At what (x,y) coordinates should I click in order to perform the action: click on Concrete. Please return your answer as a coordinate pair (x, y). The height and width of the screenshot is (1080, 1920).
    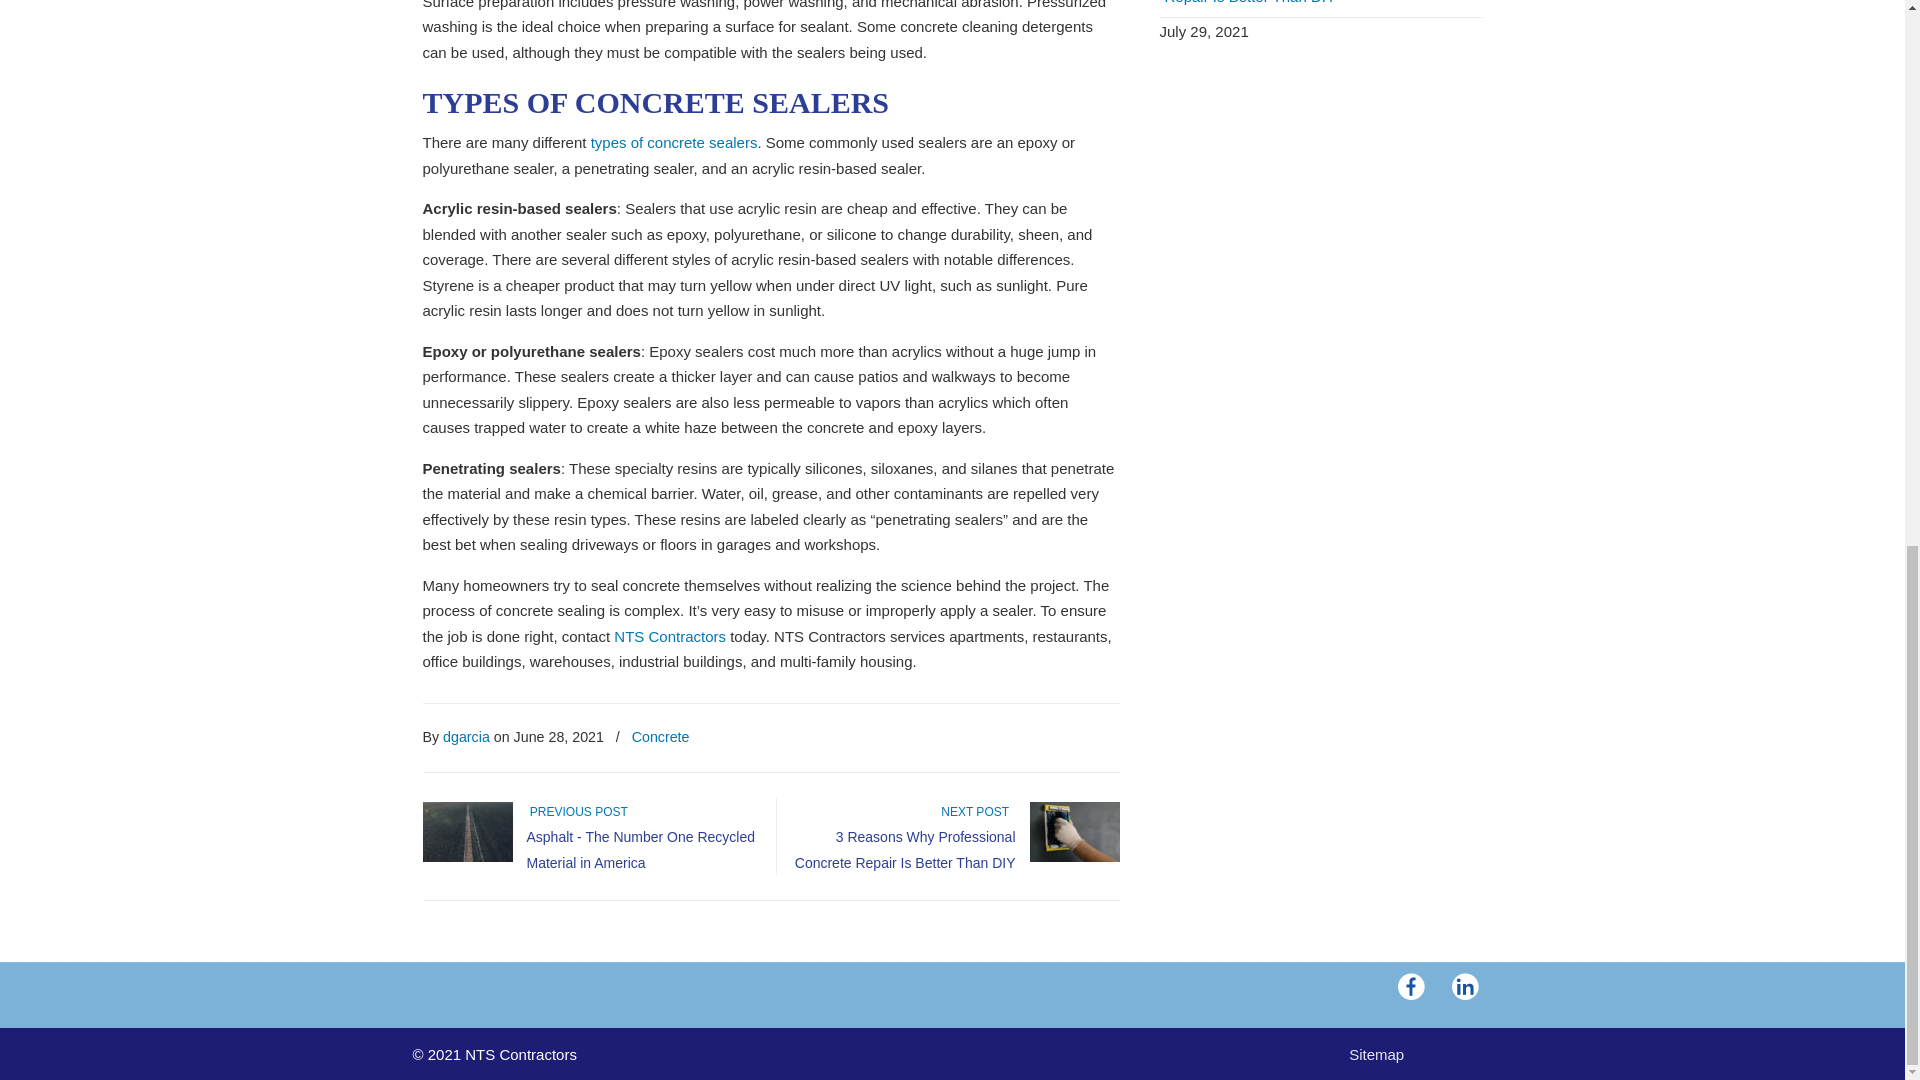
    Looking at the image, I should click on (660, 736).